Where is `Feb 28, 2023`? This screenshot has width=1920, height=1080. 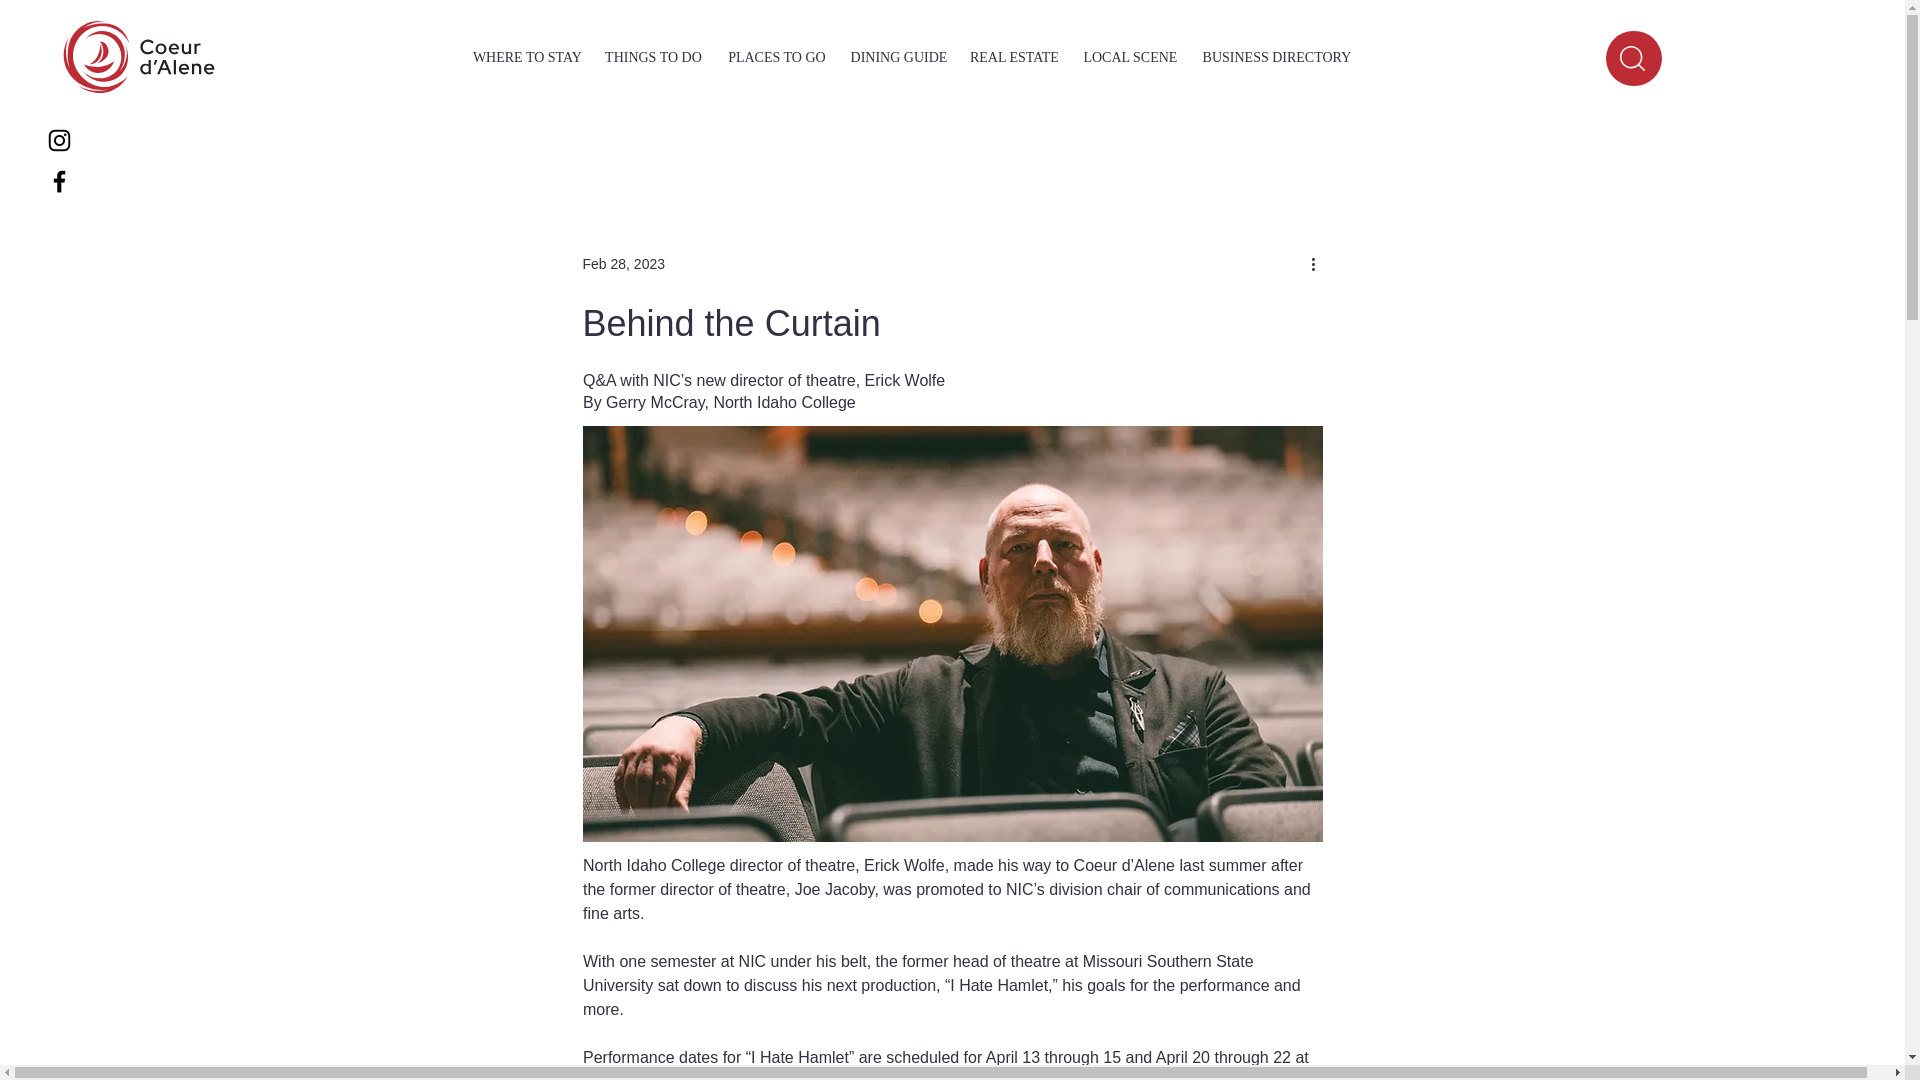
Feb 28, 2023 is located at coordinates (622, 264).